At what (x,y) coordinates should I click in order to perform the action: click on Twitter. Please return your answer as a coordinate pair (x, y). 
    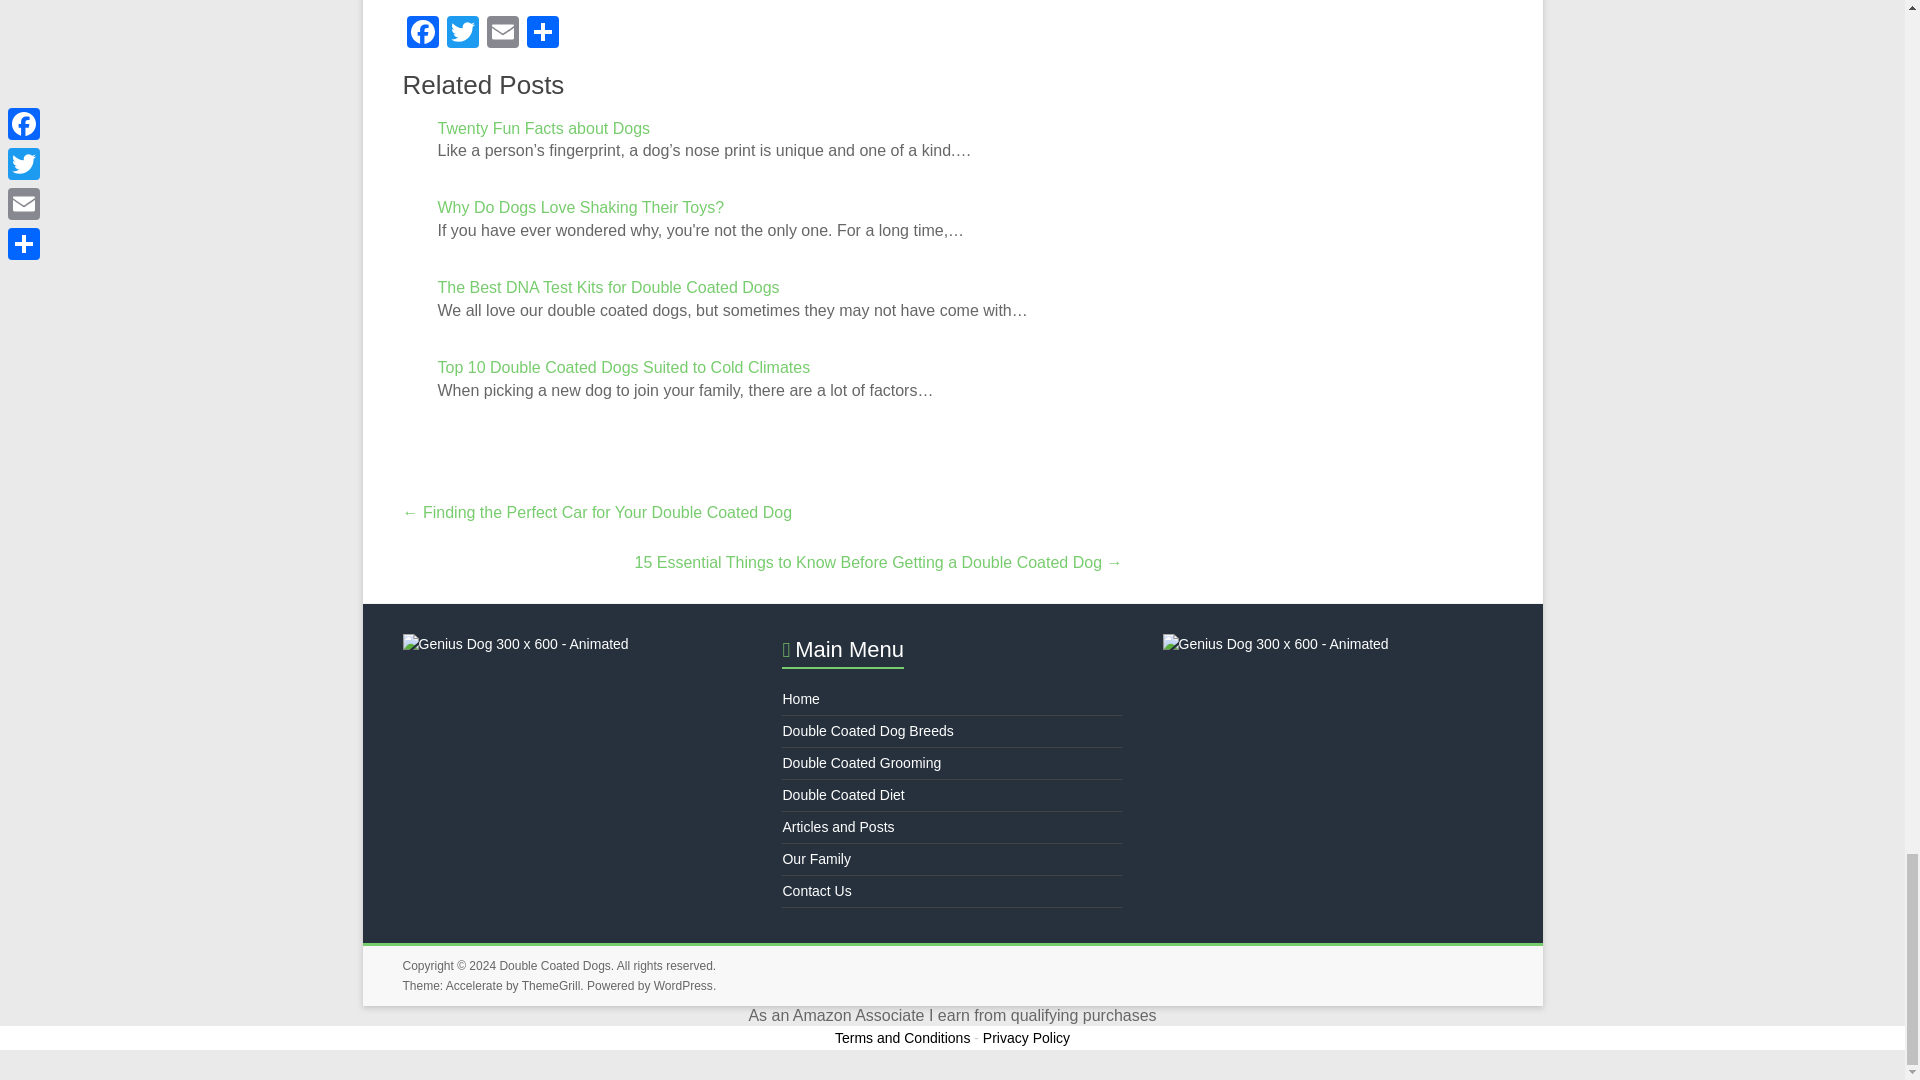
    Looking at the image, I should click on (461, 34).